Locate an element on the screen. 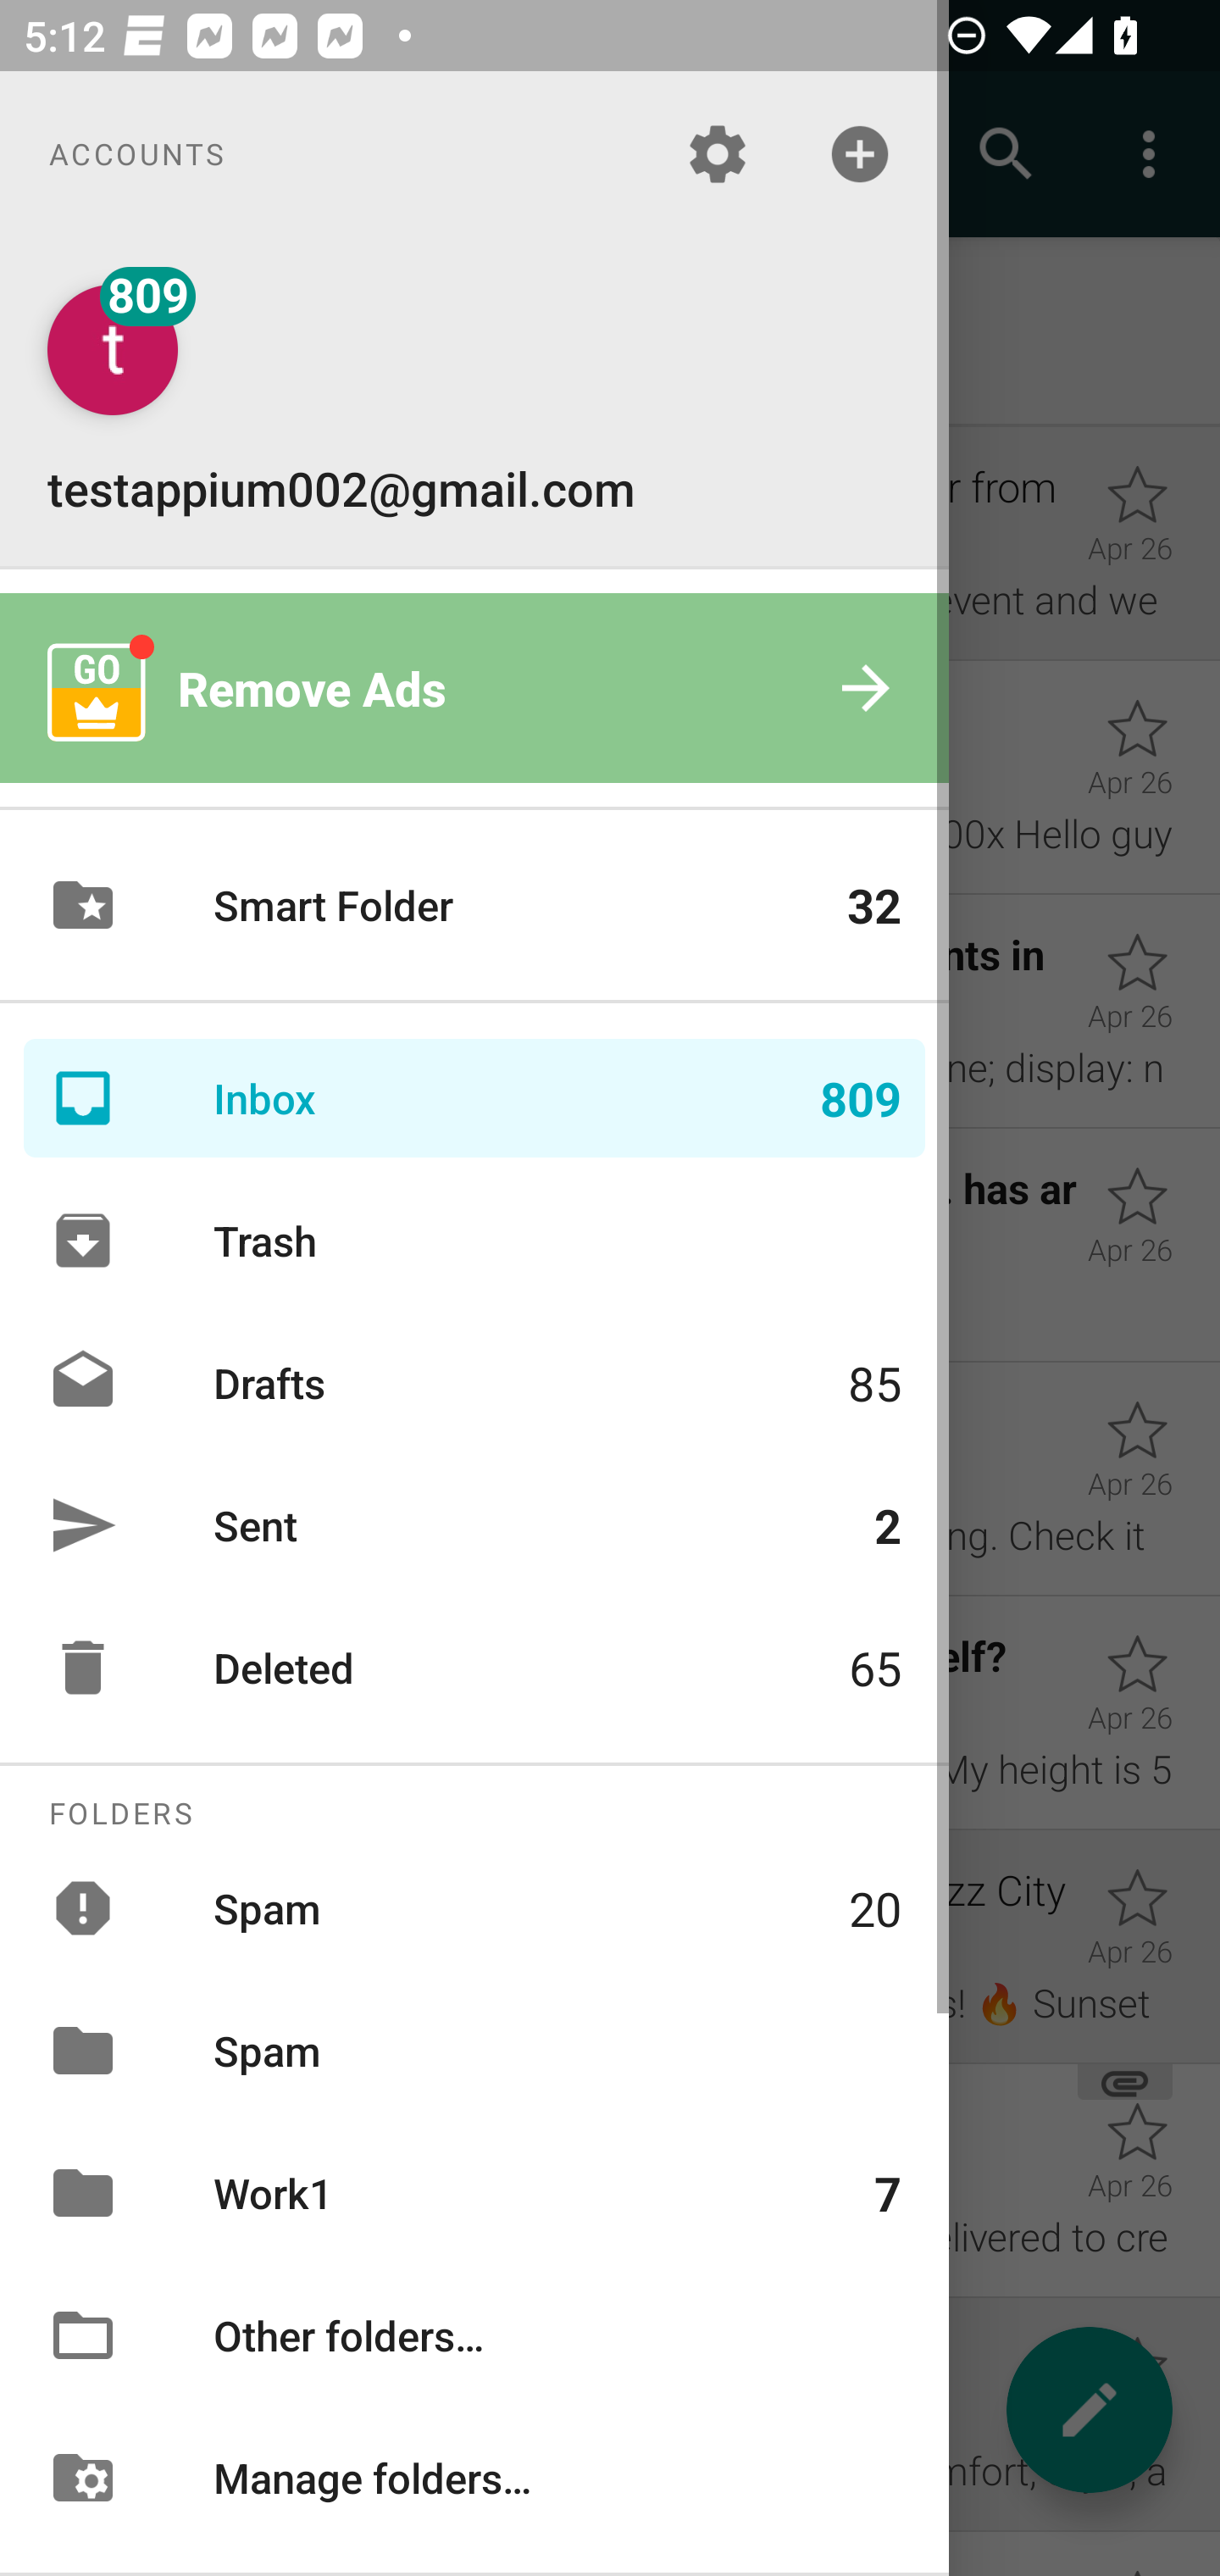 This screenshot has height=2576, width=1220. Deleted 65 is located at coordinates (474, 1668).